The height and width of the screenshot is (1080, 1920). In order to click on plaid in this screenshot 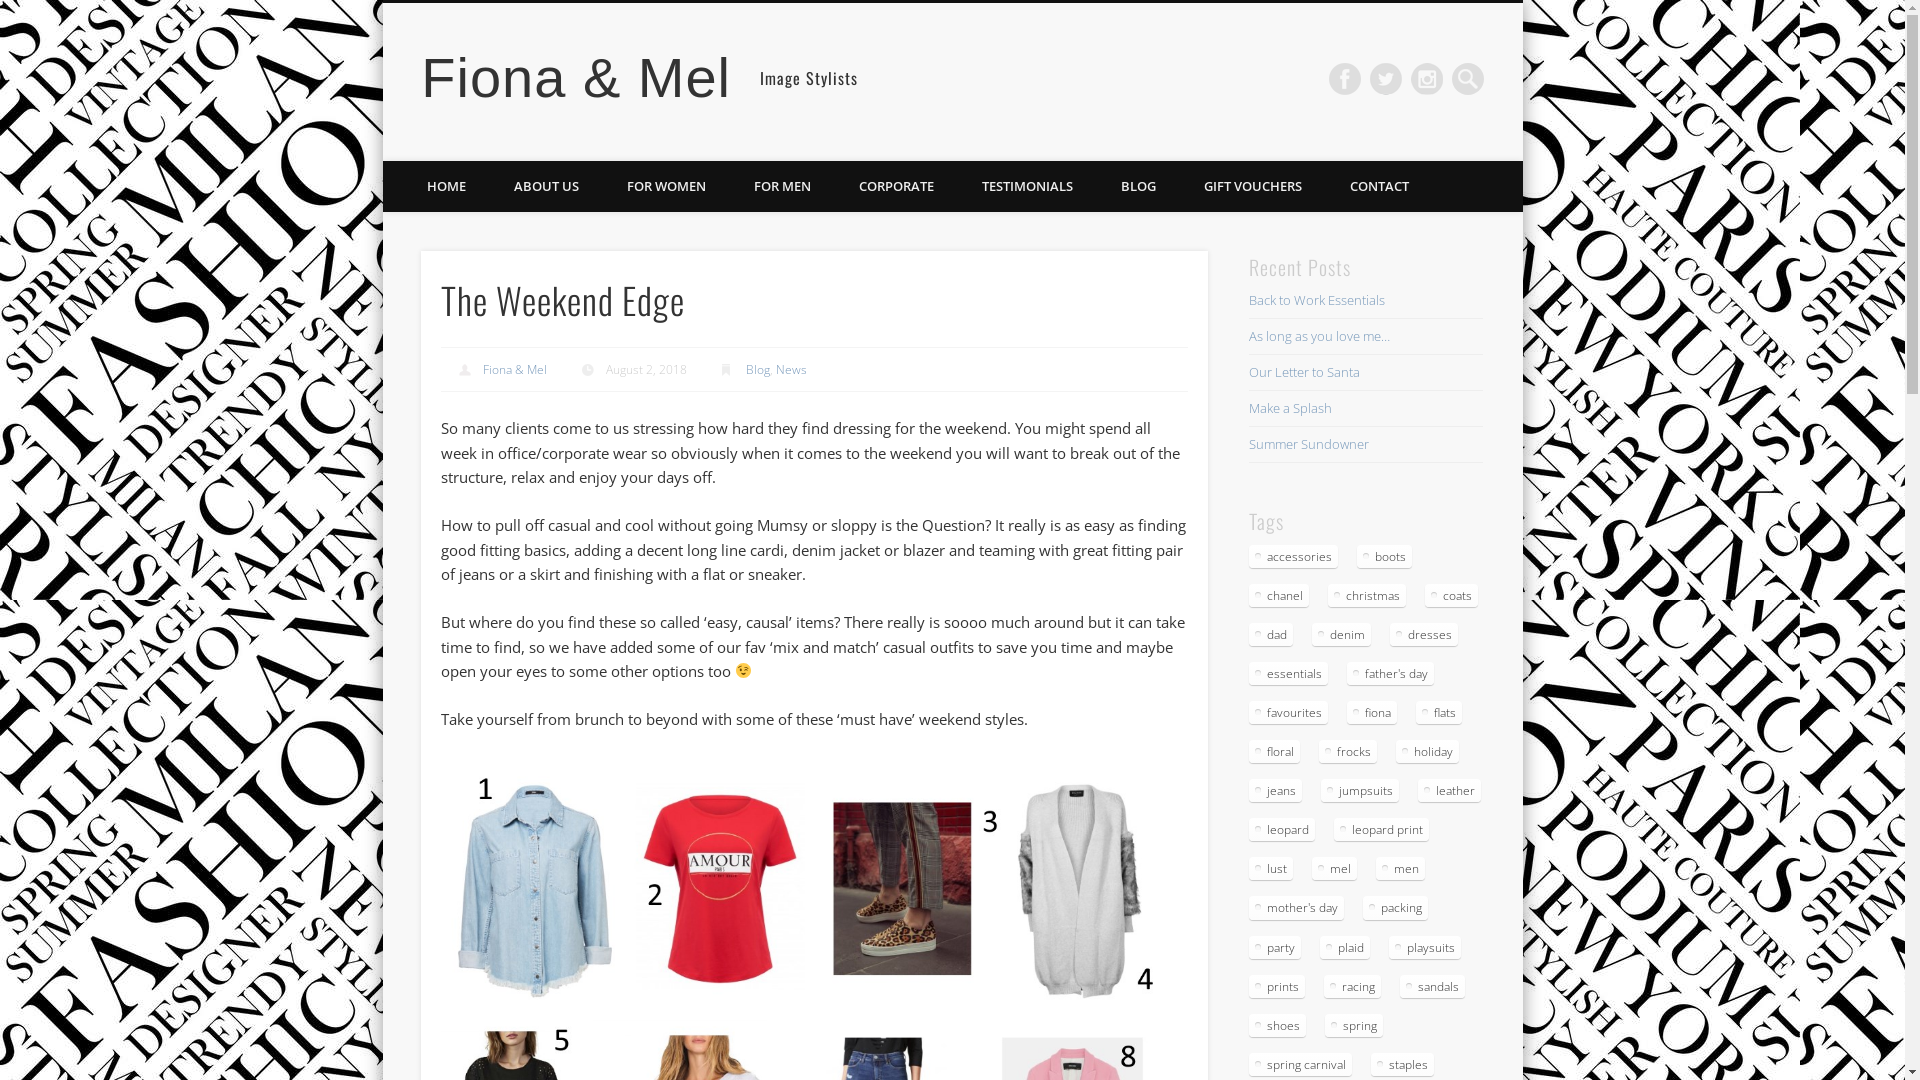, I will do `click(1345, 948)`.